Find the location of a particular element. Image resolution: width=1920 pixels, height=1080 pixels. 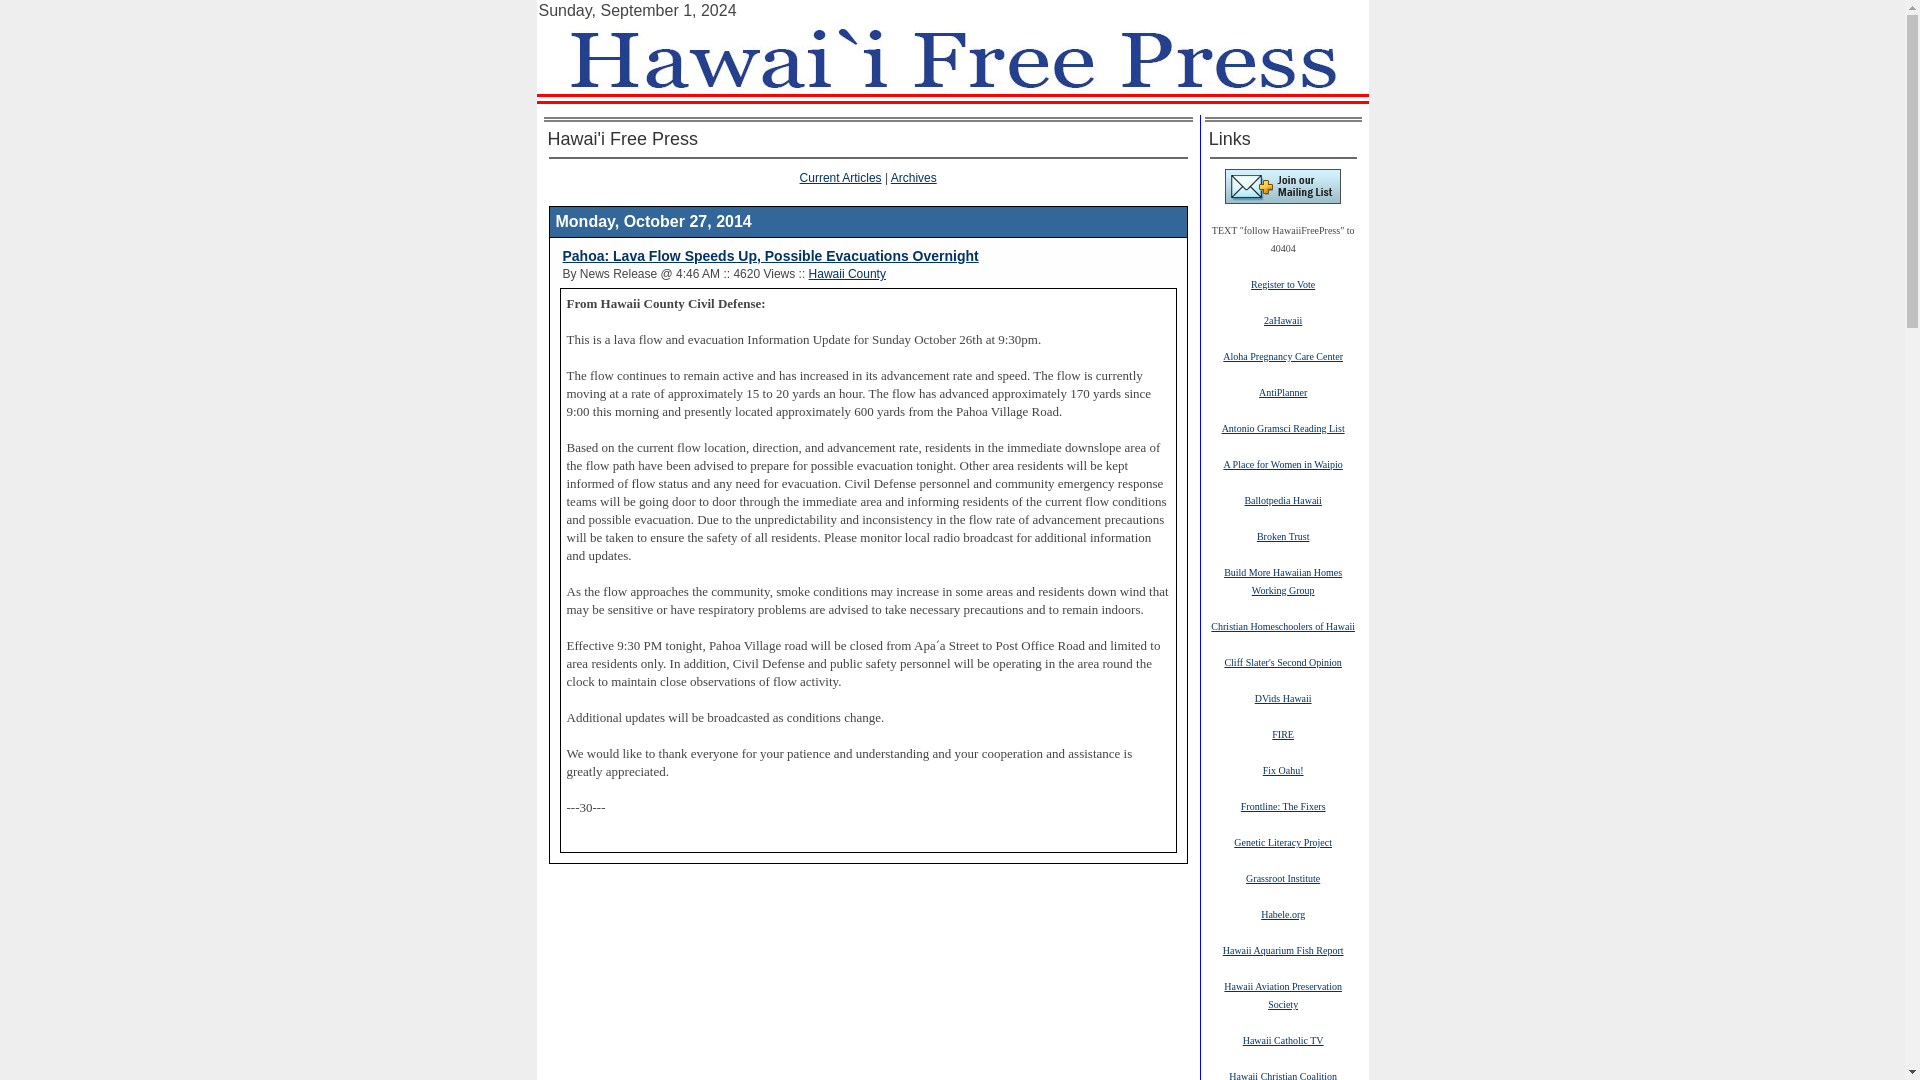

Frontline: The Fixers is located at coordinates (1283, 806).